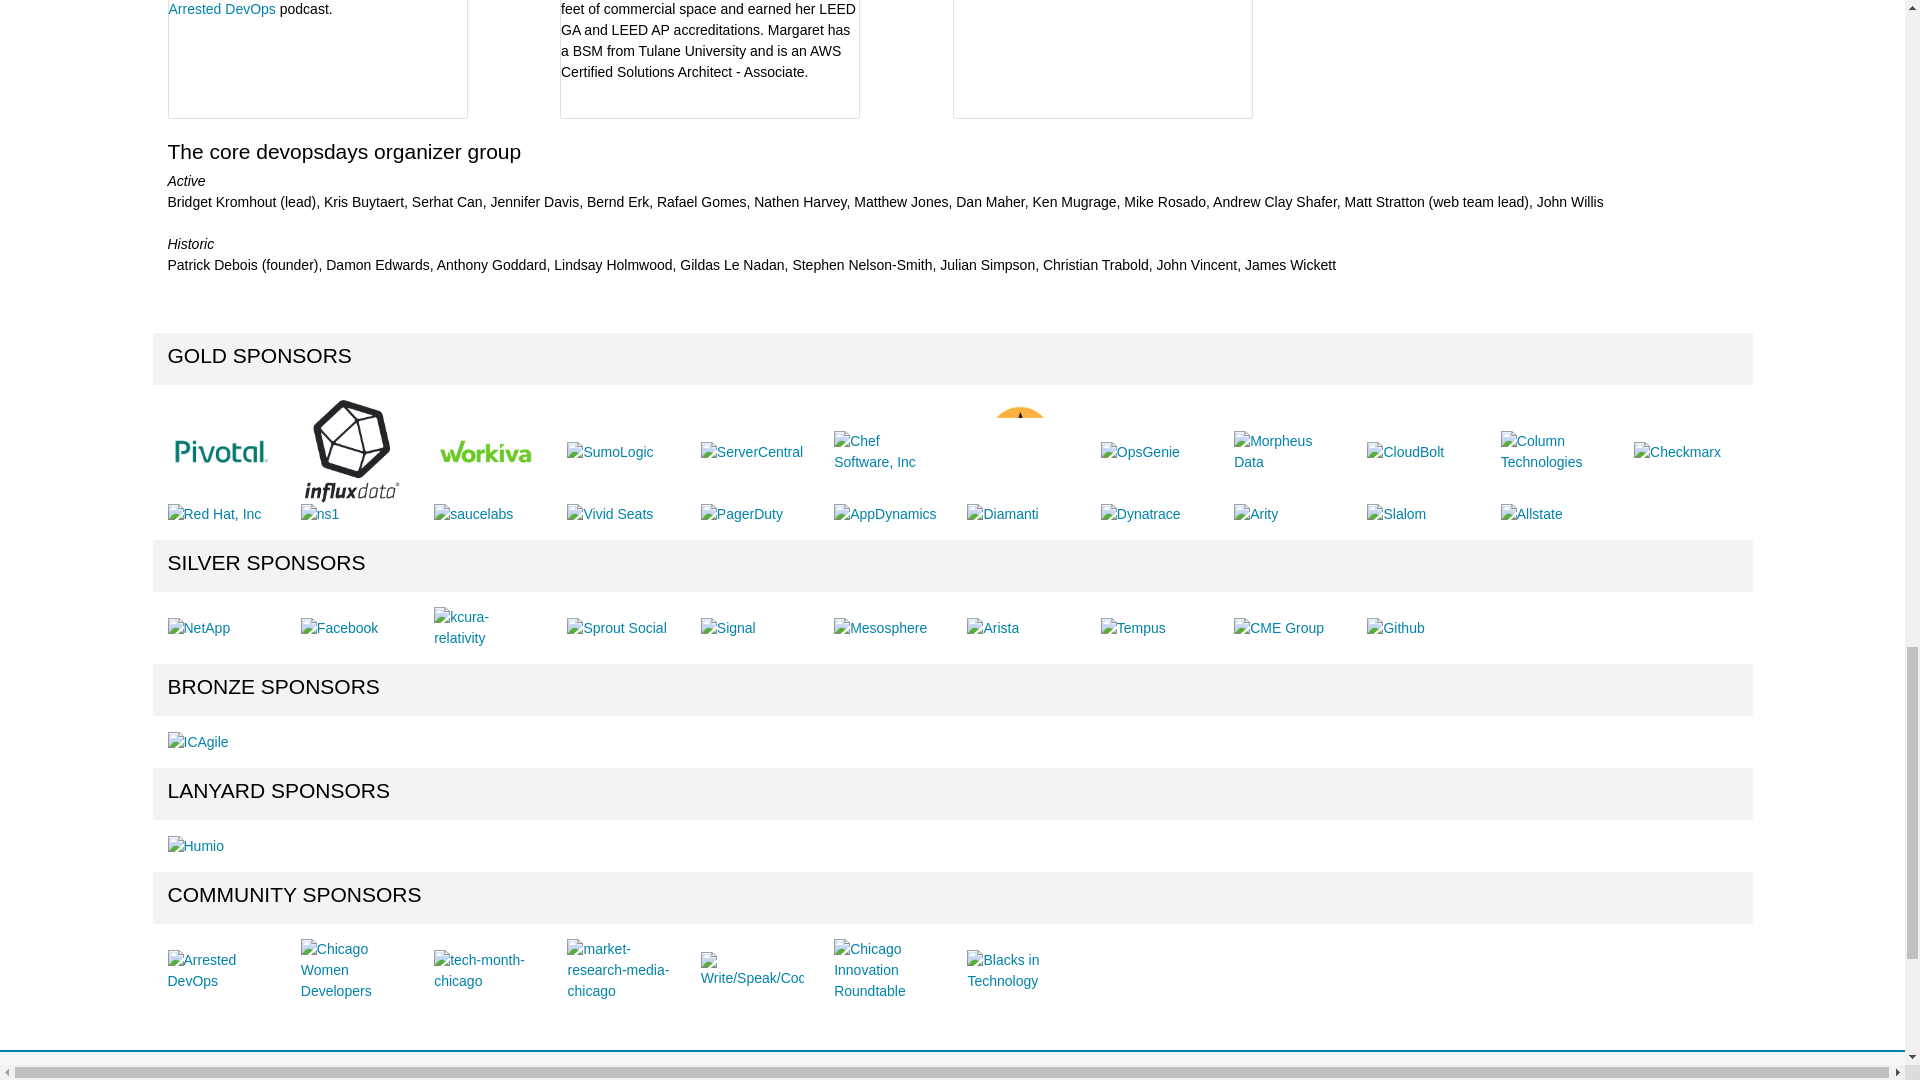 This screenshot has height=1080, width=1920. Describe the element at coordinates (320, 514) in the screenshot. I see `ns1` at that location.